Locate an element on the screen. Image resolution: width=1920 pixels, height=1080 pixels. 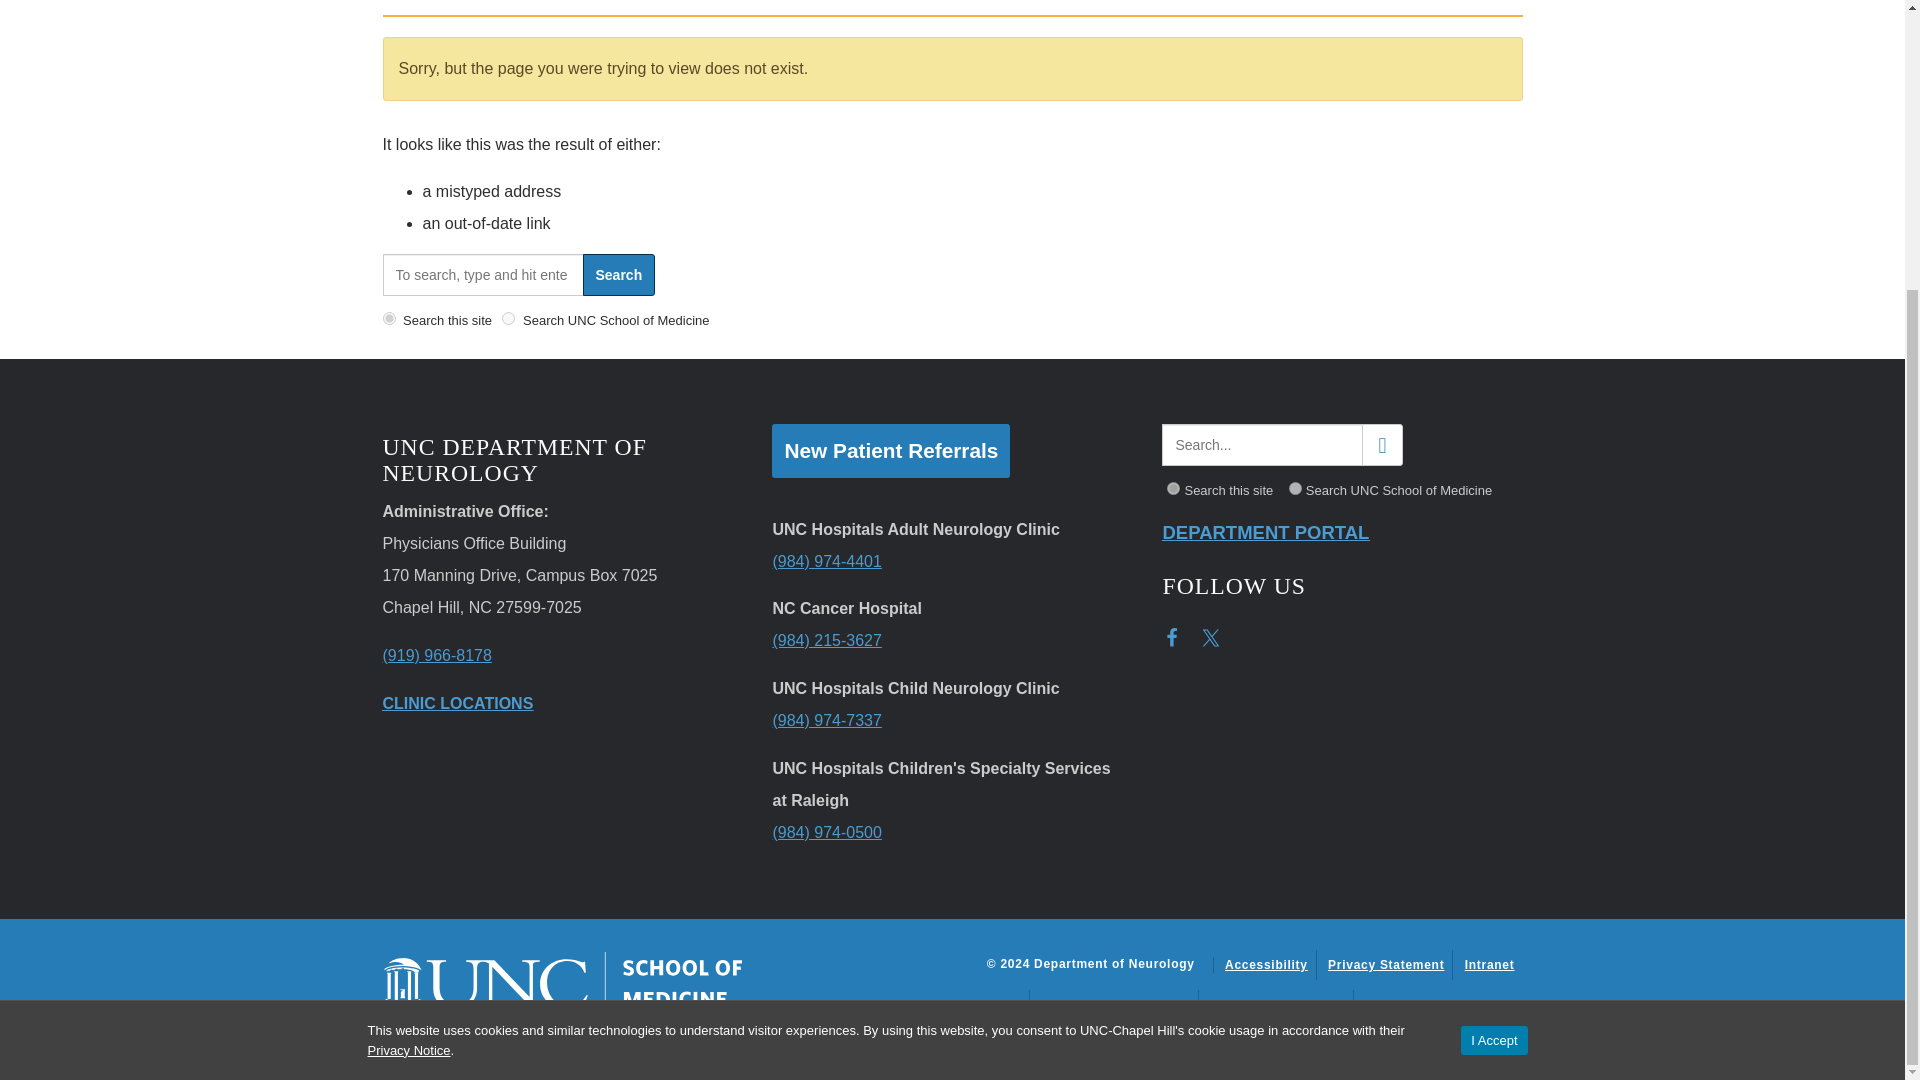
wp is located at coordinates (388, 318).